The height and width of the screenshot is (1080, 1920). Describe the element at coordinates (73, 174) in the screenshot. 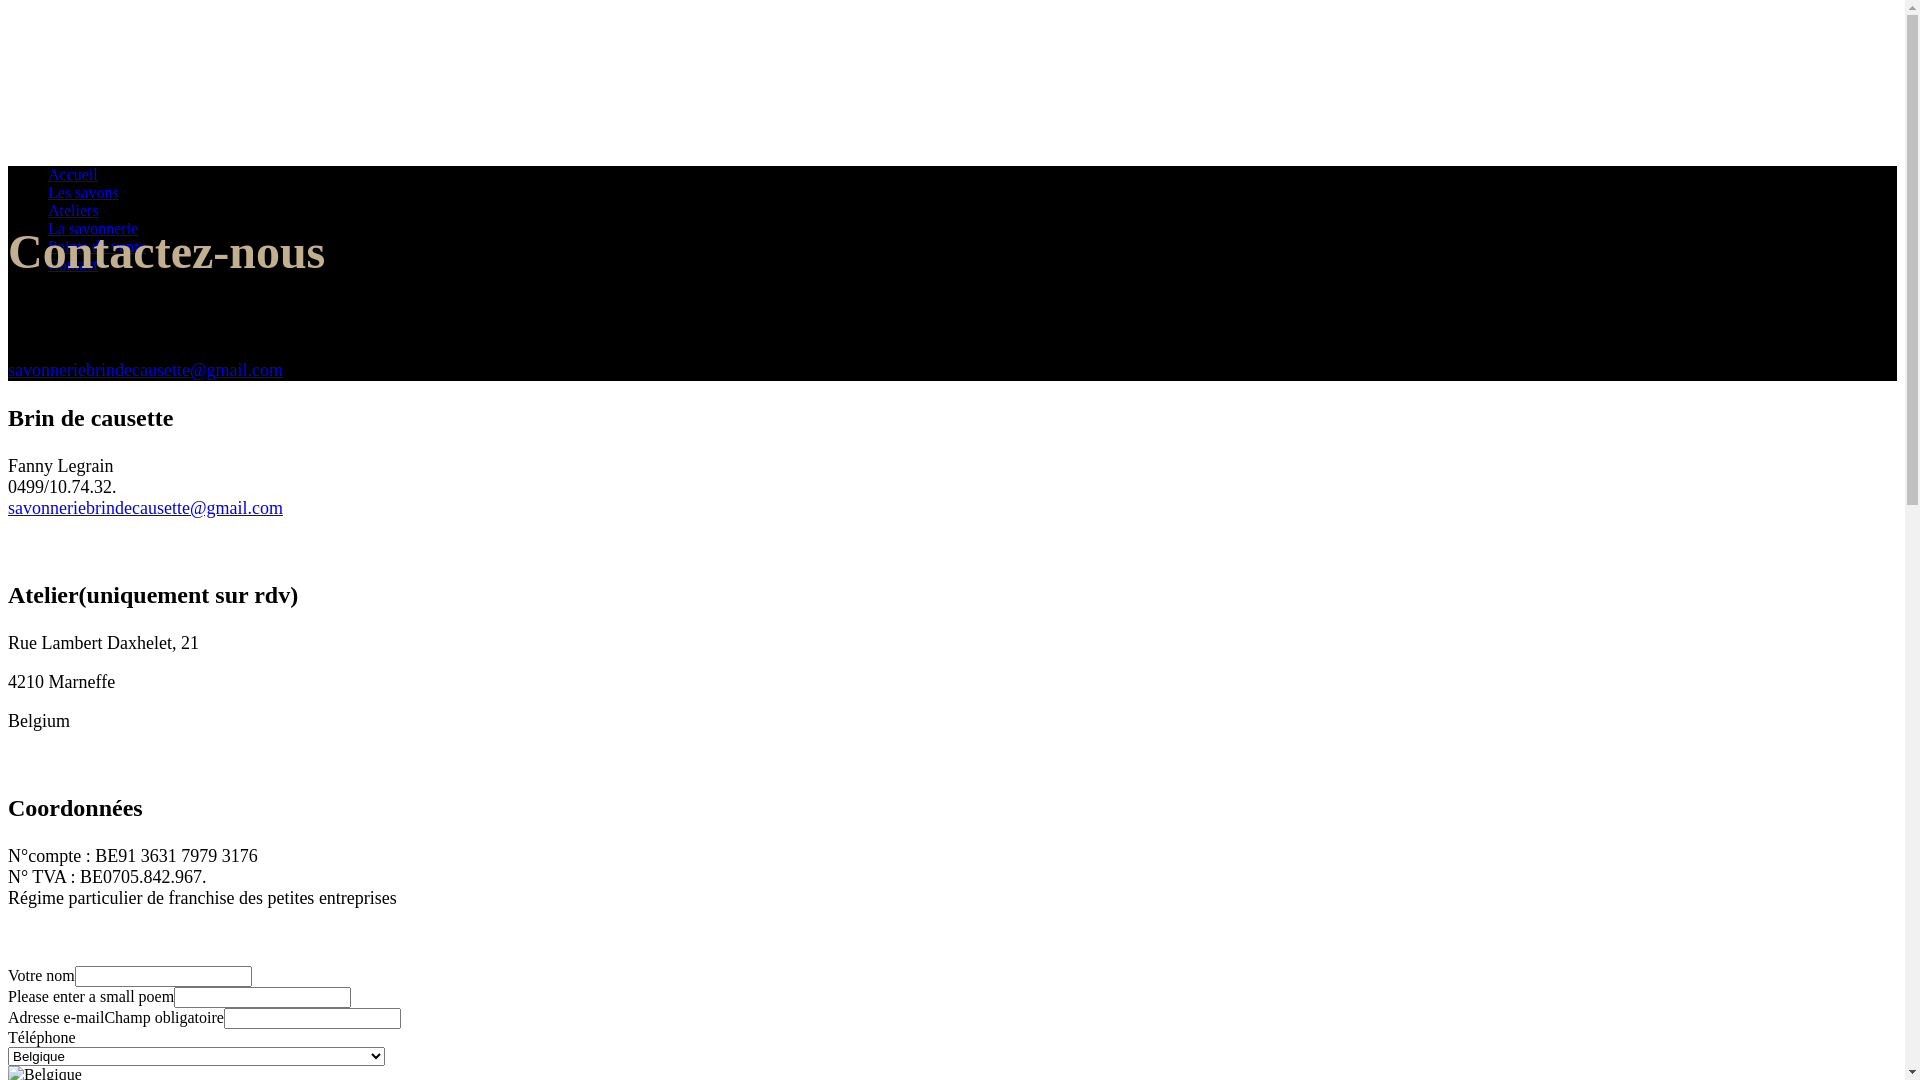

I see `Accueil` at that location.